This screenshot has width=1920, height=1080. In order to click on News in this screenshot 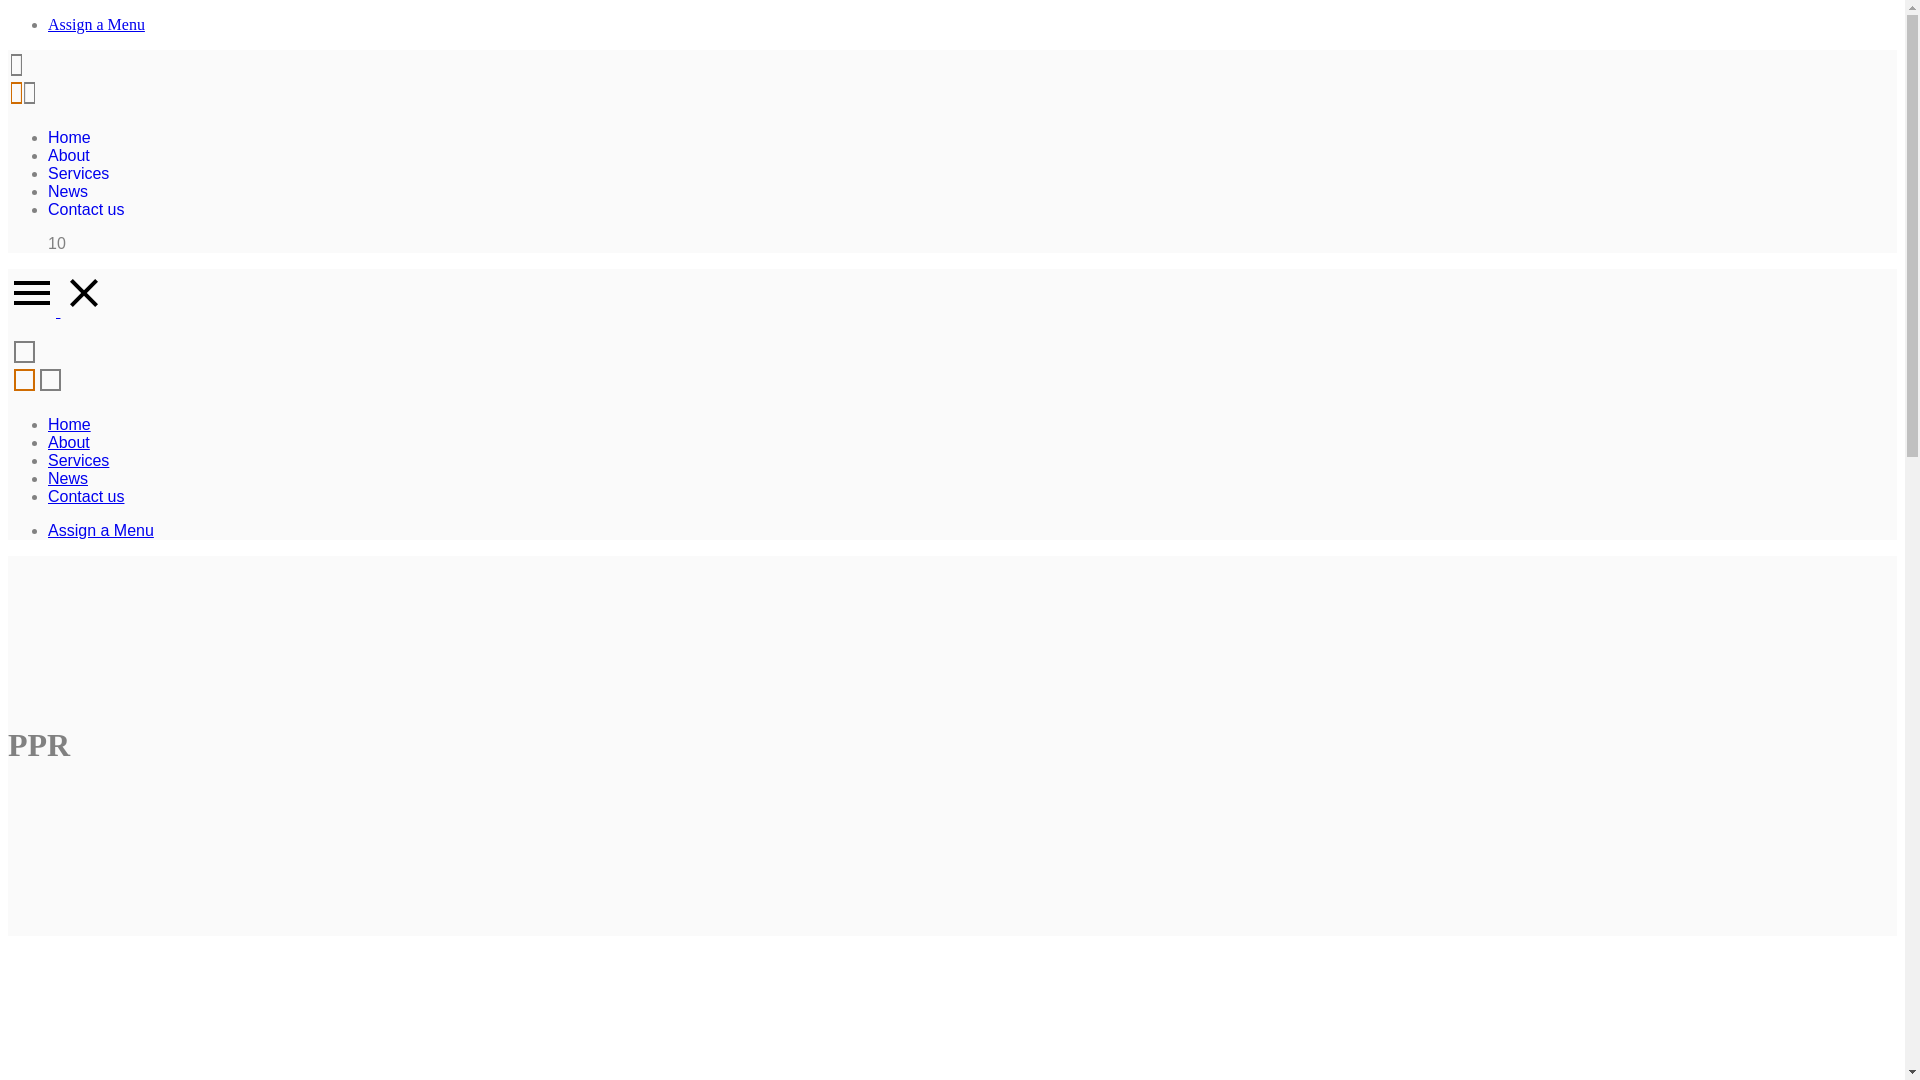, I will do `click(68, 192)`.